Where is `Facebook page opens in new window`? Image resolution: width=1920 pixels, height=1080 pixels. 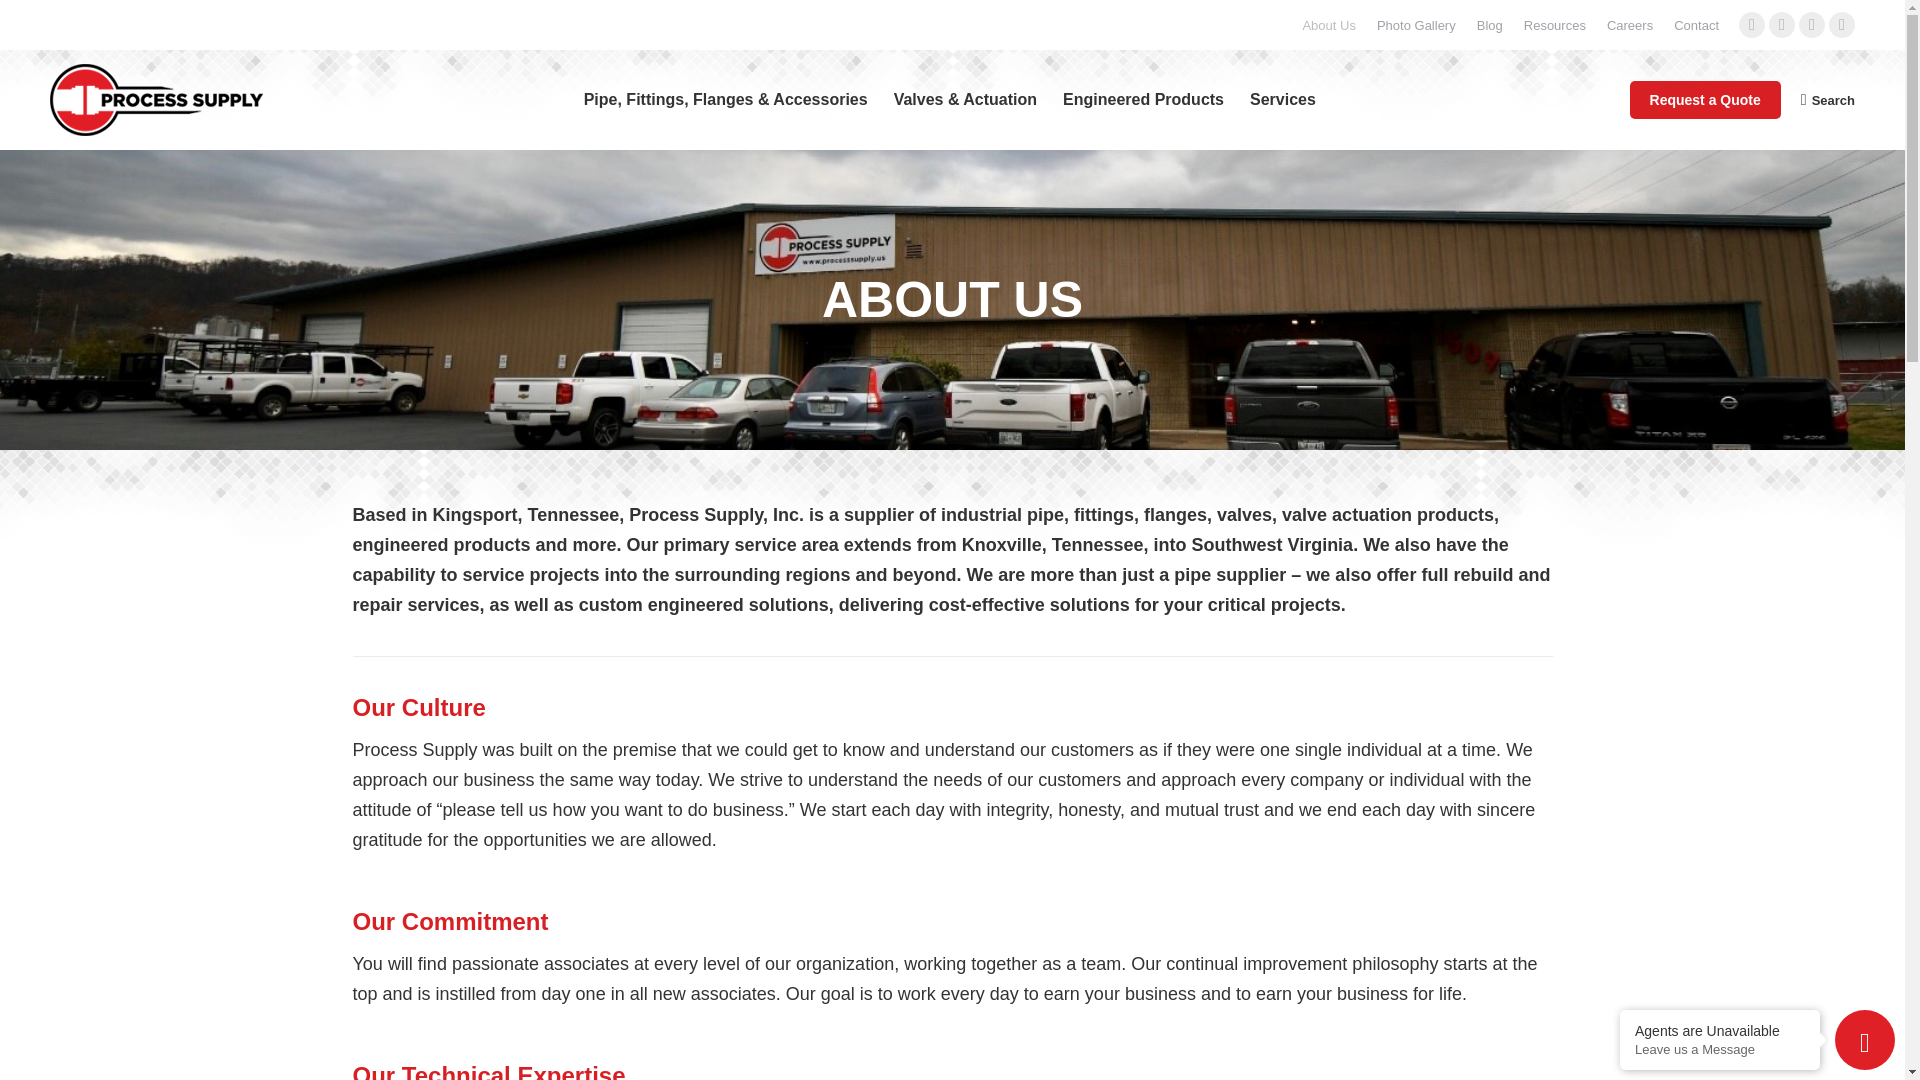
Facebook page opens in new window is located at coordinates (1752, 24).